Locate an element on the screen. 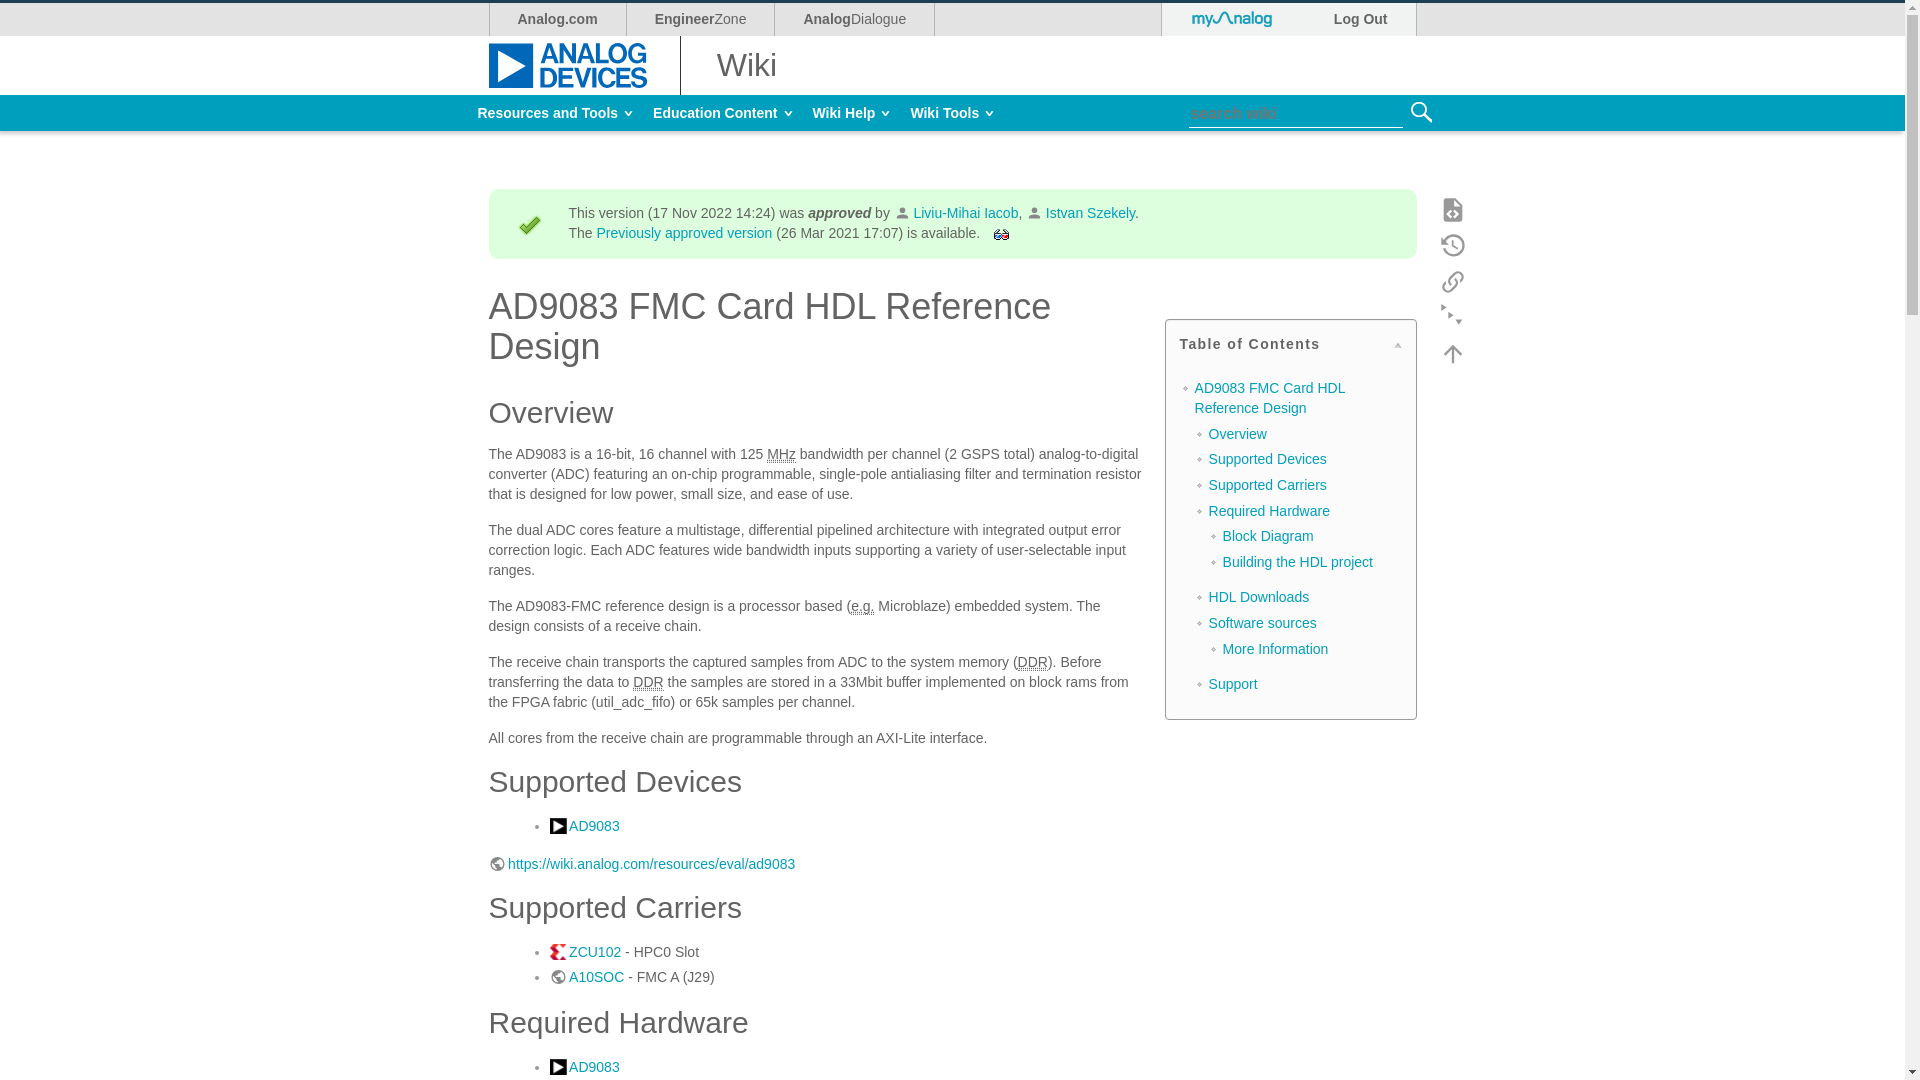  Wiki Tools is located at coordinates (952, 112).